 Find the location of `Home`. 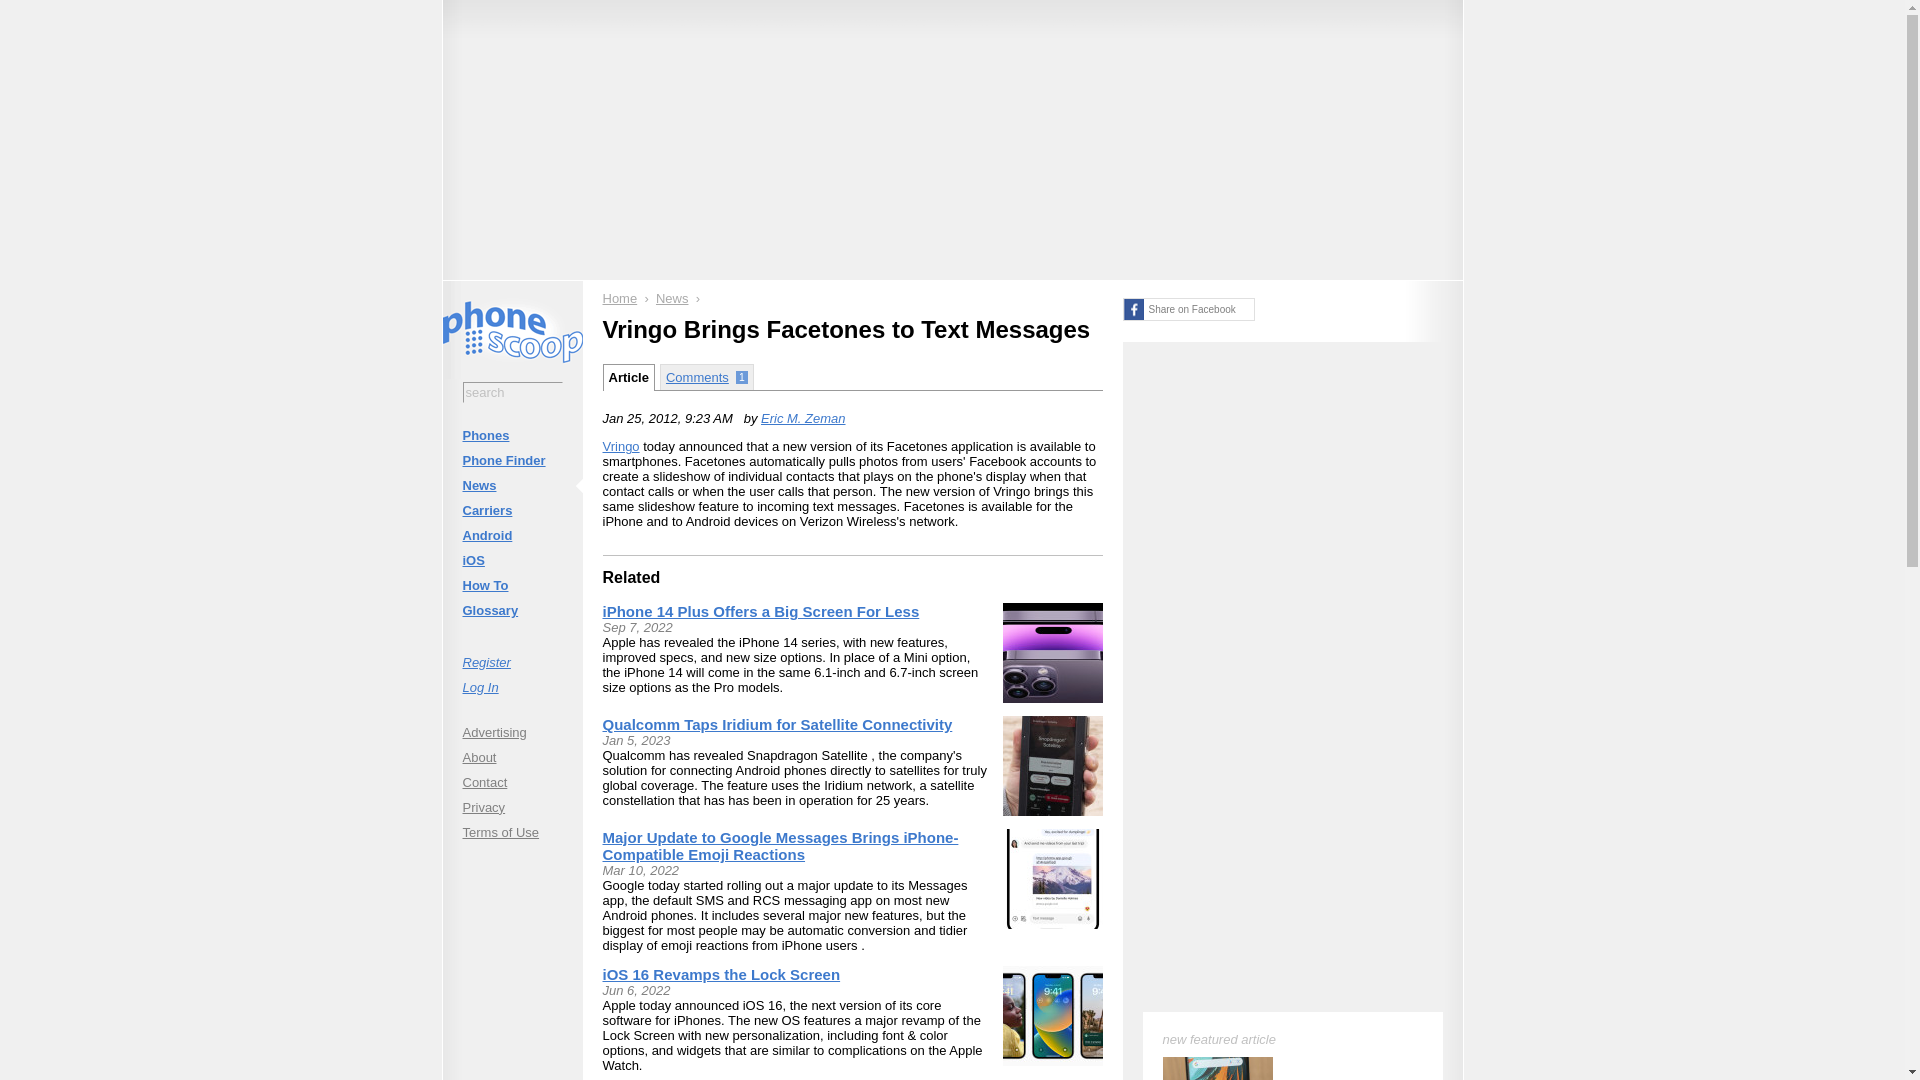

Home is located at coordinates (620, 298).